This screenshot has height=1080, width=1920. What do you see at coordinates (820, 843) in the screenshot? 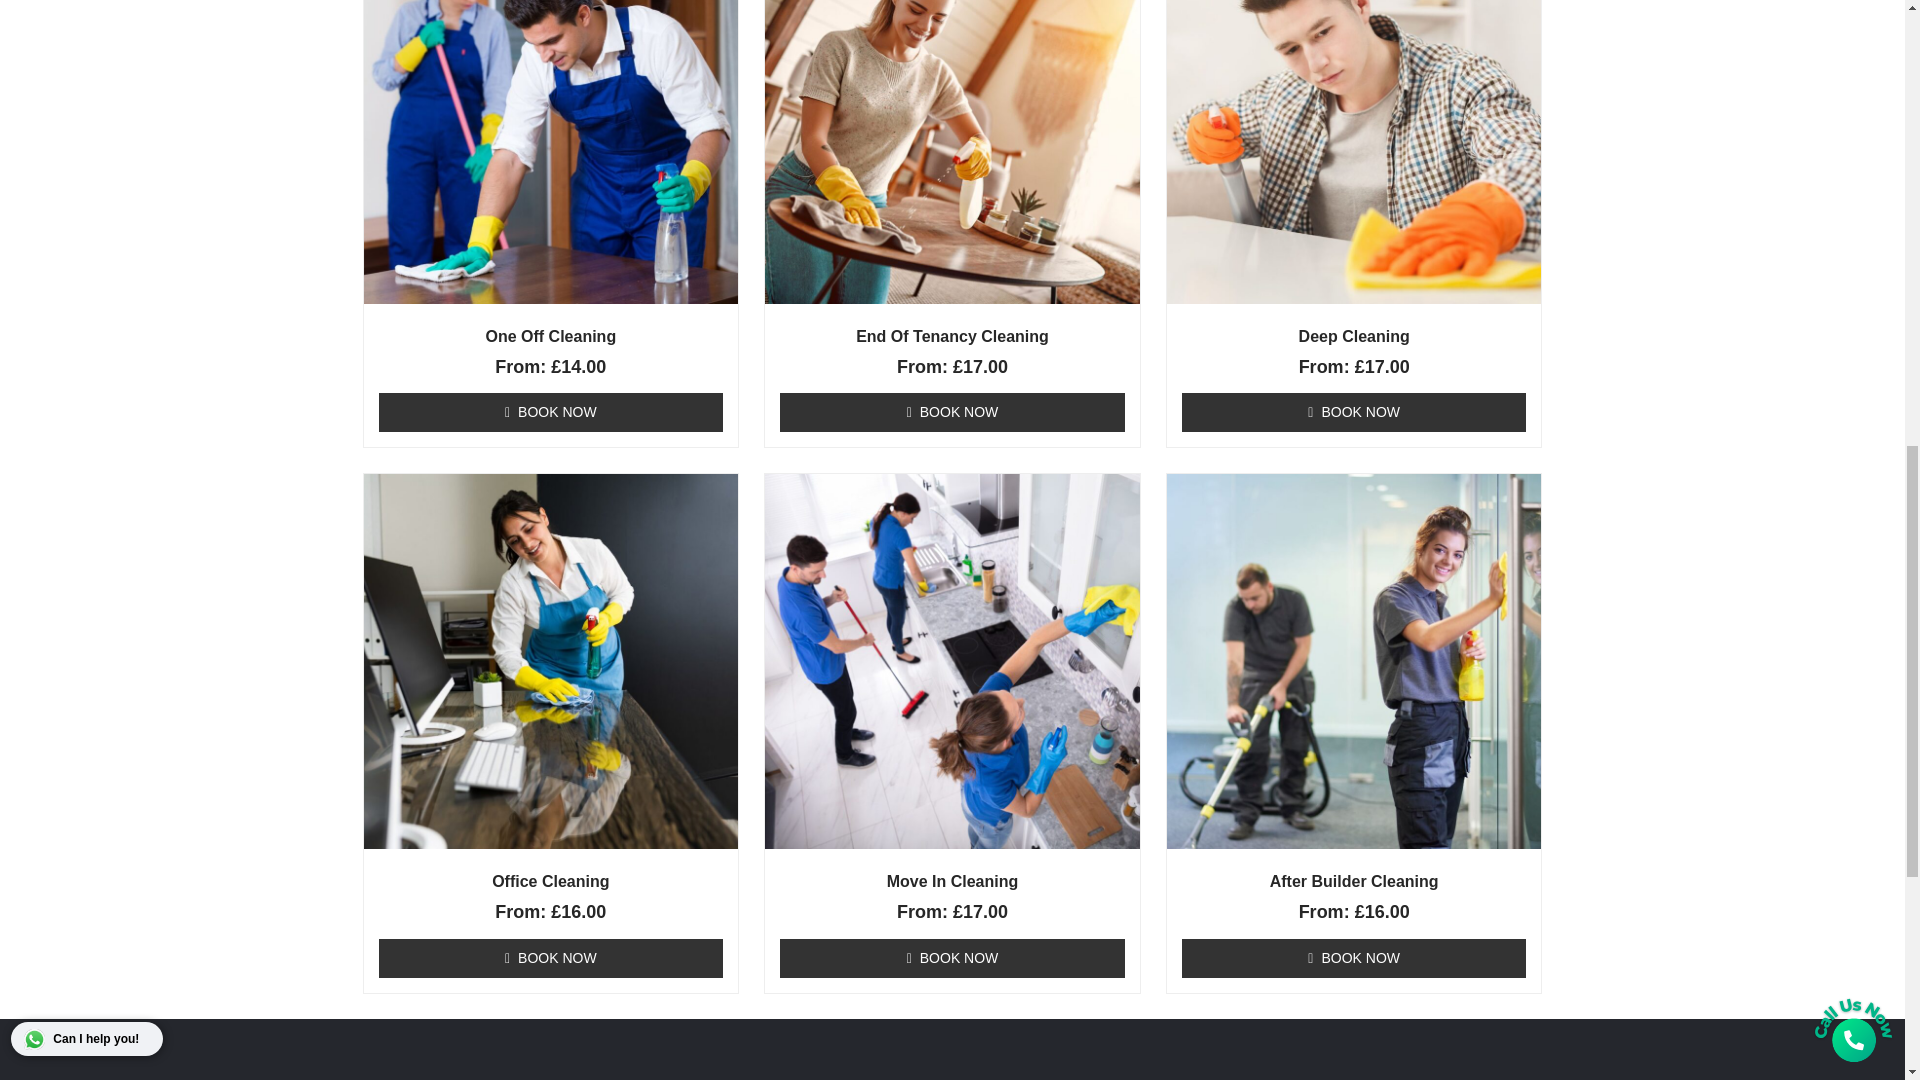
I see `Deep cleaning` at bounding box center [820, 843].